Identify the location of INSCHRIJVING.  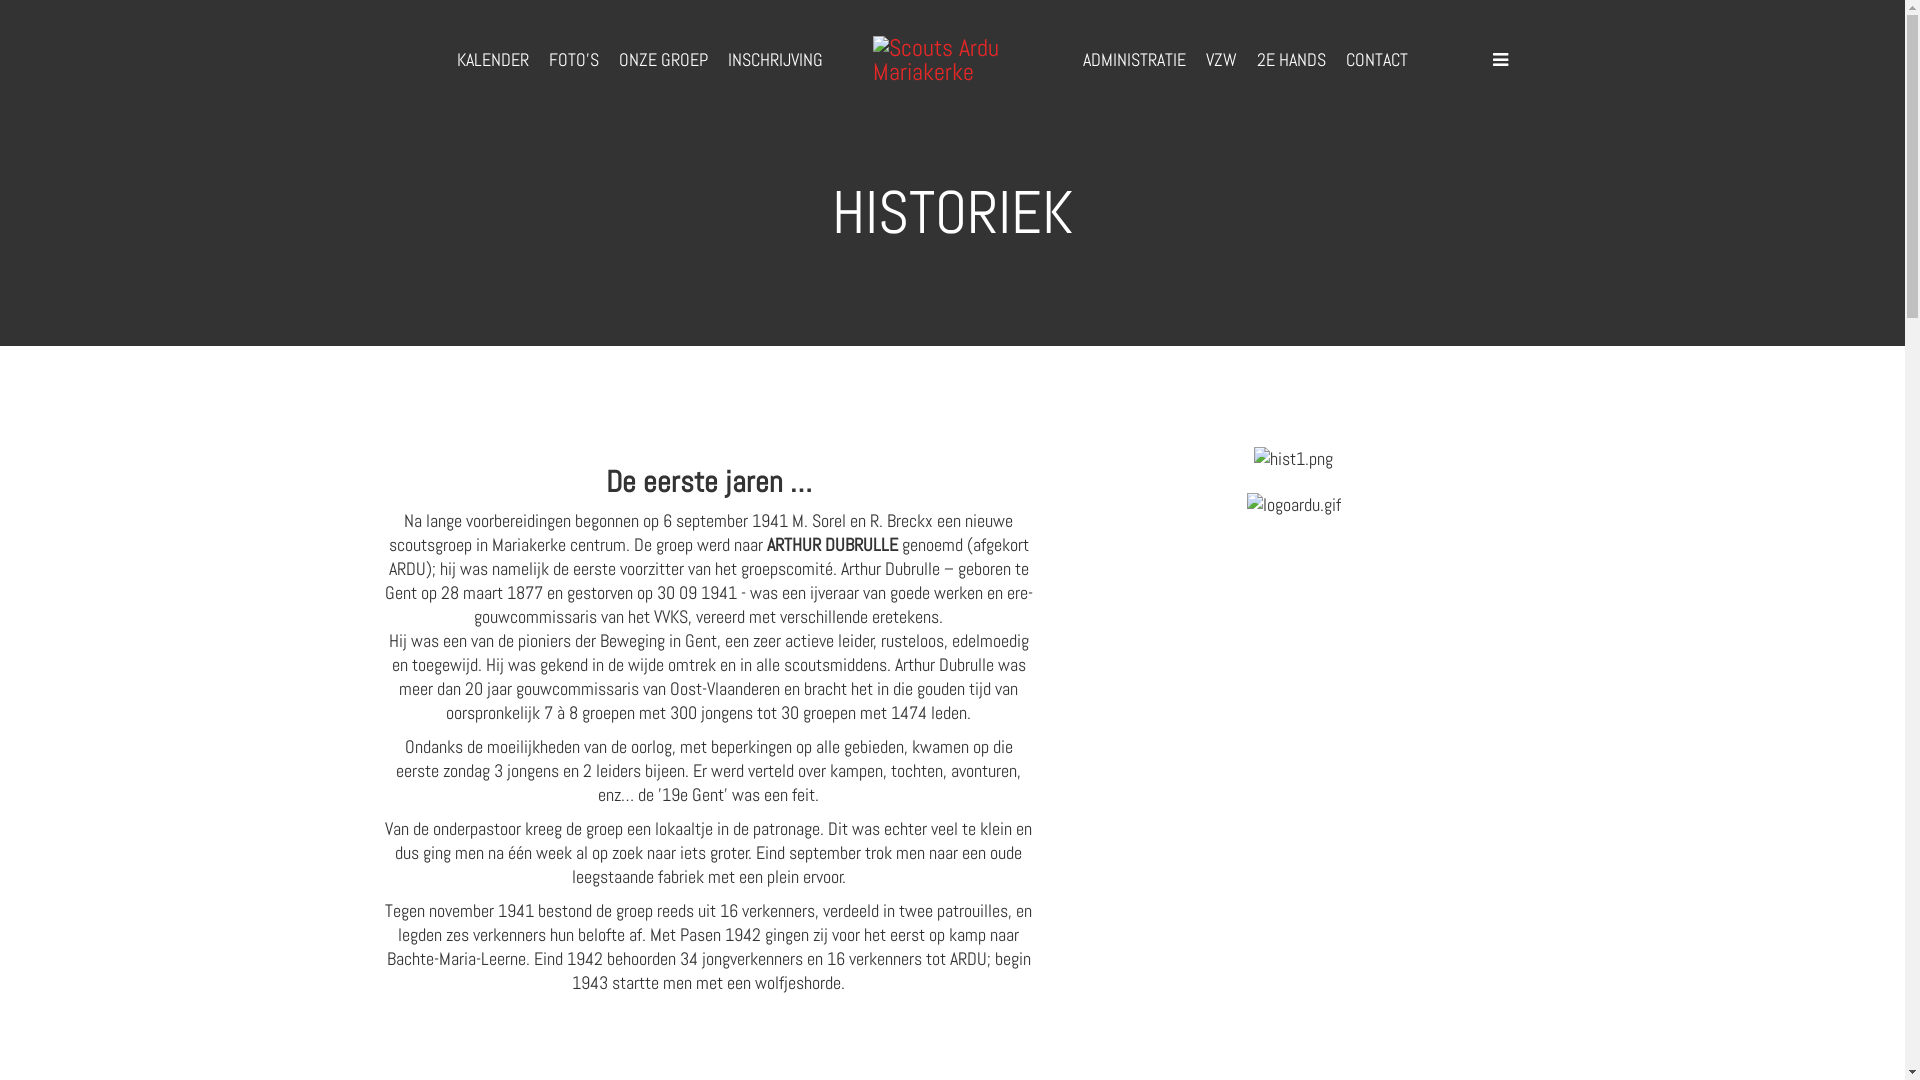
(776, 60).